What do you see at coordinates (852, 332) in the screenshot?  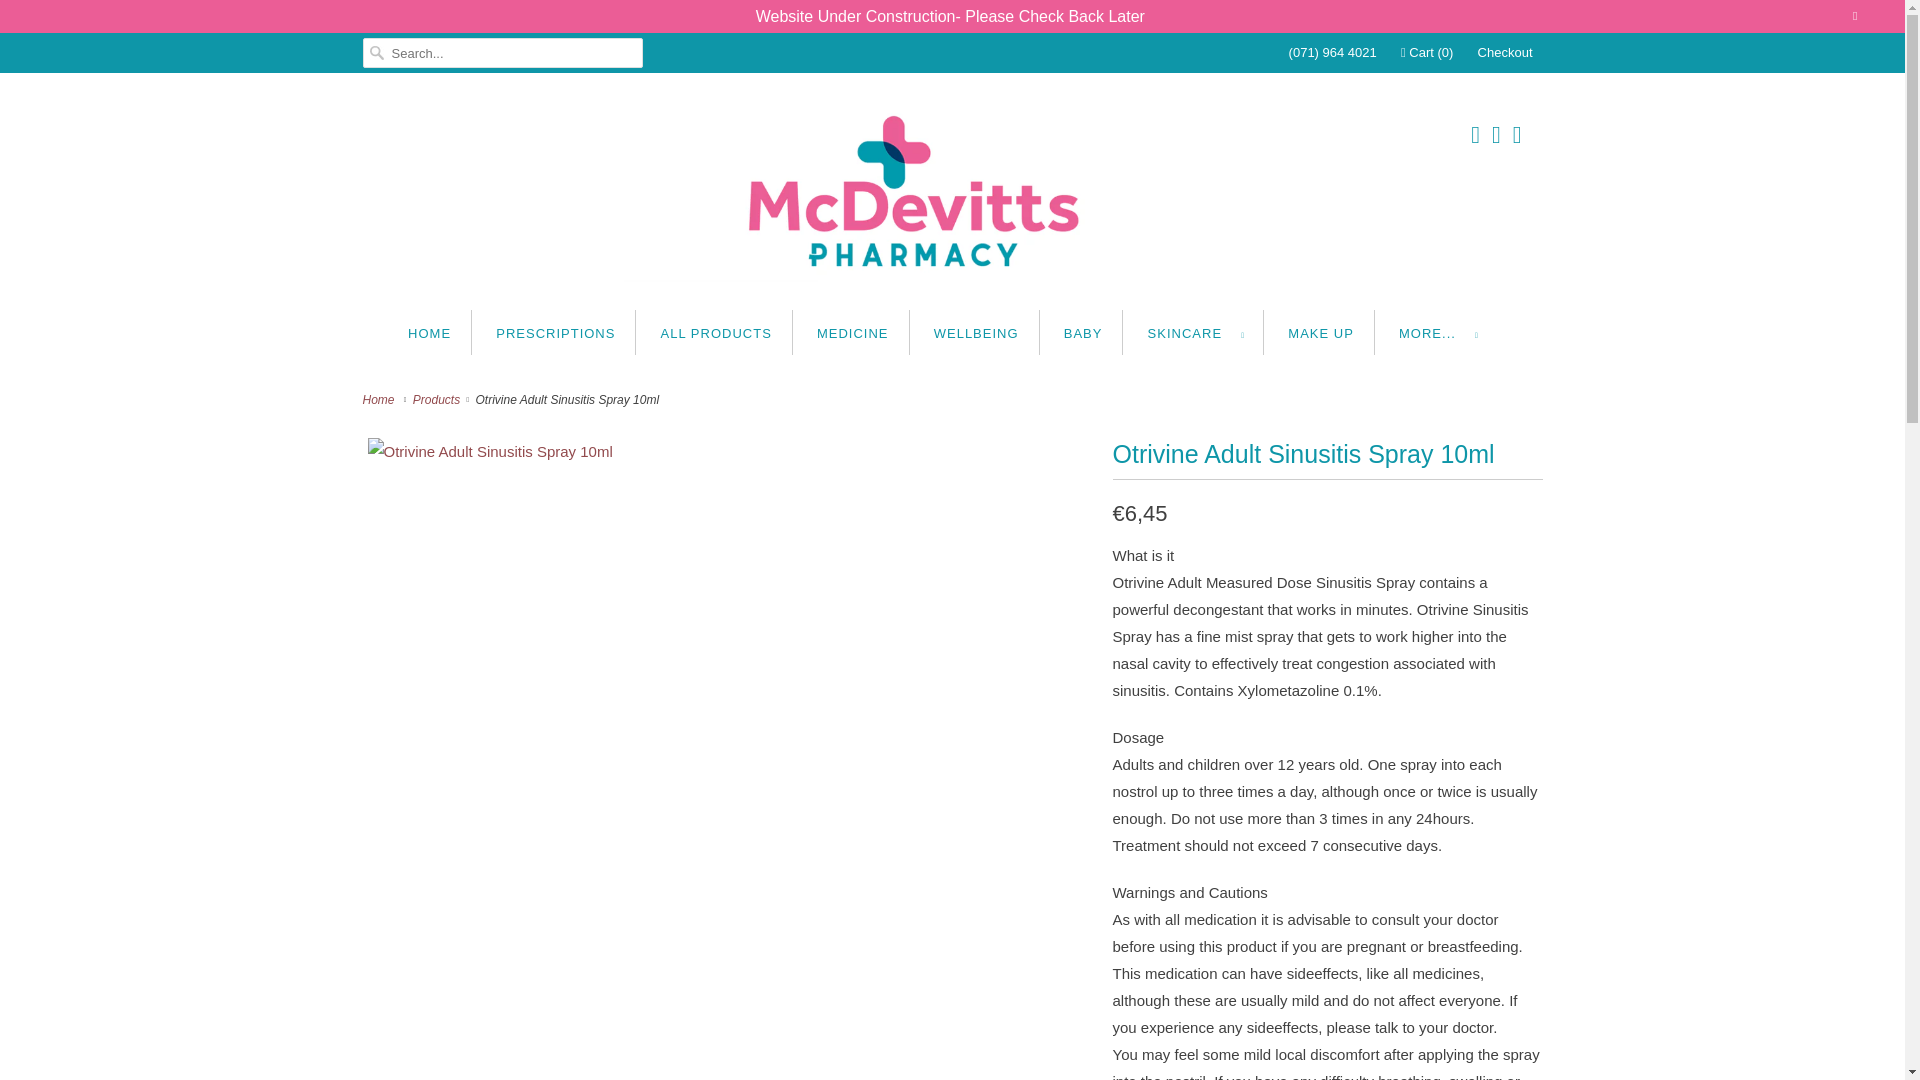 I see `MEDICINE` at bounding box center [852, 332].